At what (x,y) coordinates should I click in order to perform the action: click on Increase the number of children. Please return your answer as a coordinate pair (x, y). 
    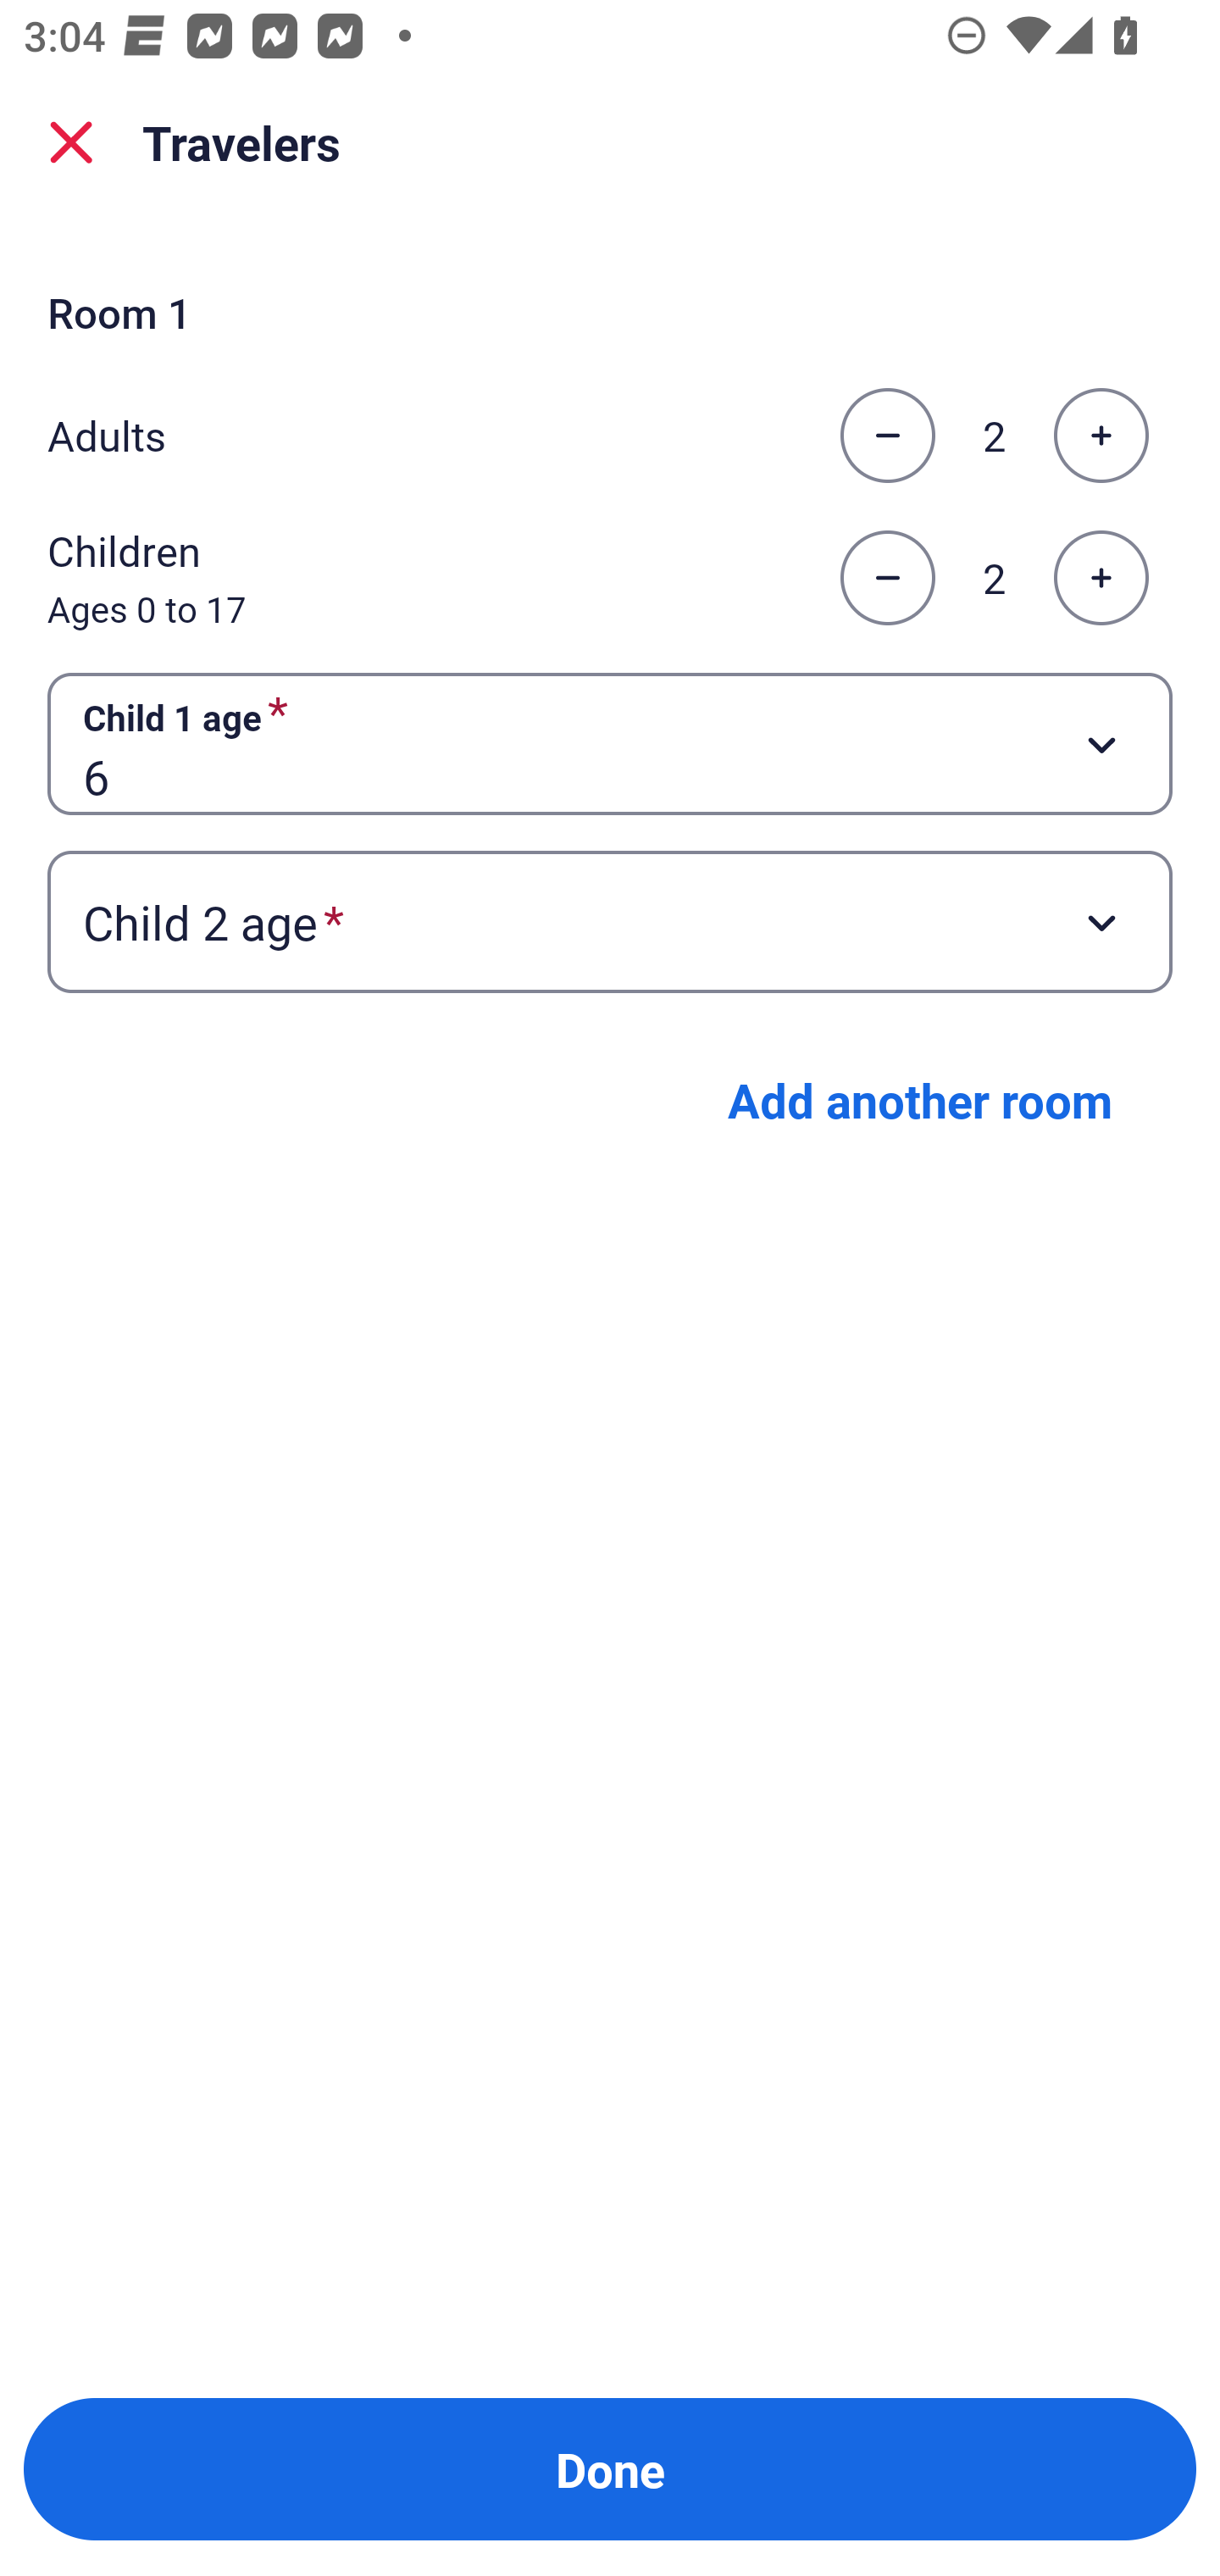
    Looking at the image, I should click on (1101, 578).